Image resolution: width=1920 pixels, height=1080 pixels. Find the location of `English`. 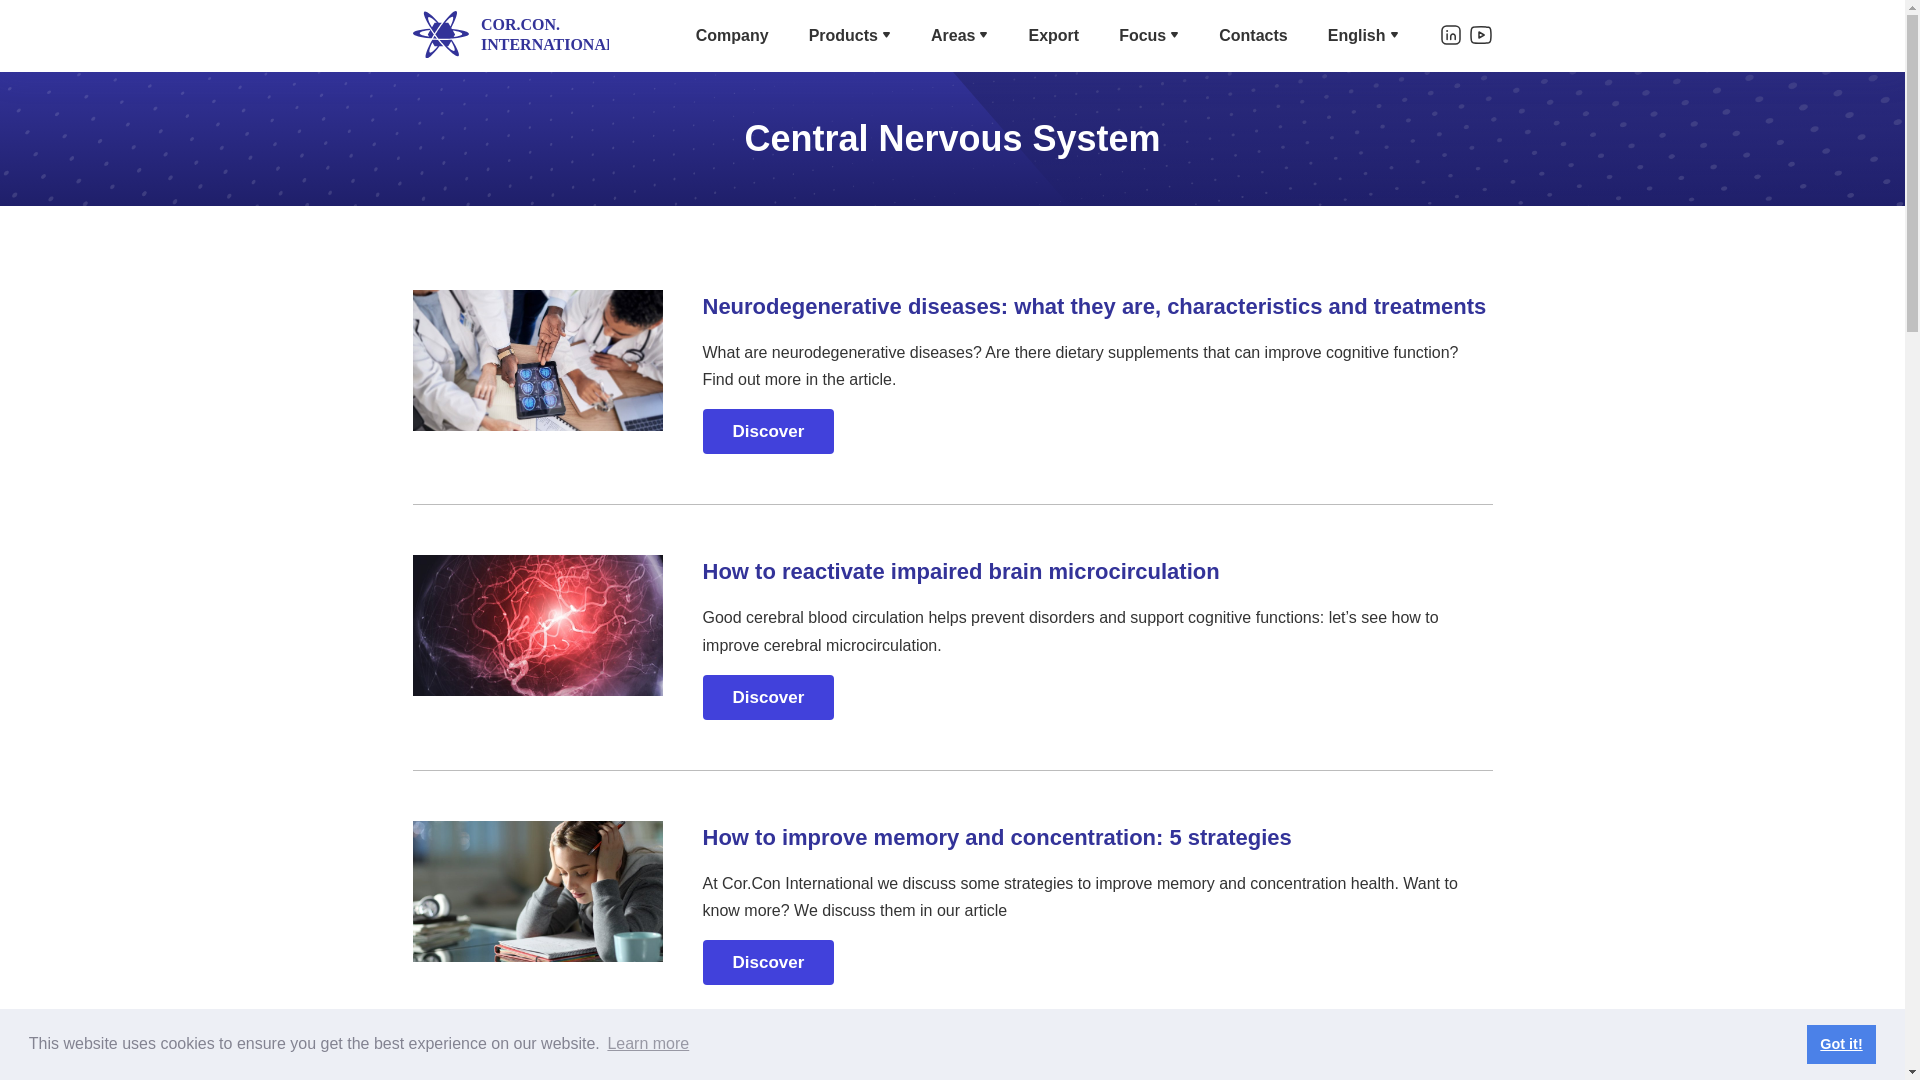

English is located at coordinates (1357, 34).